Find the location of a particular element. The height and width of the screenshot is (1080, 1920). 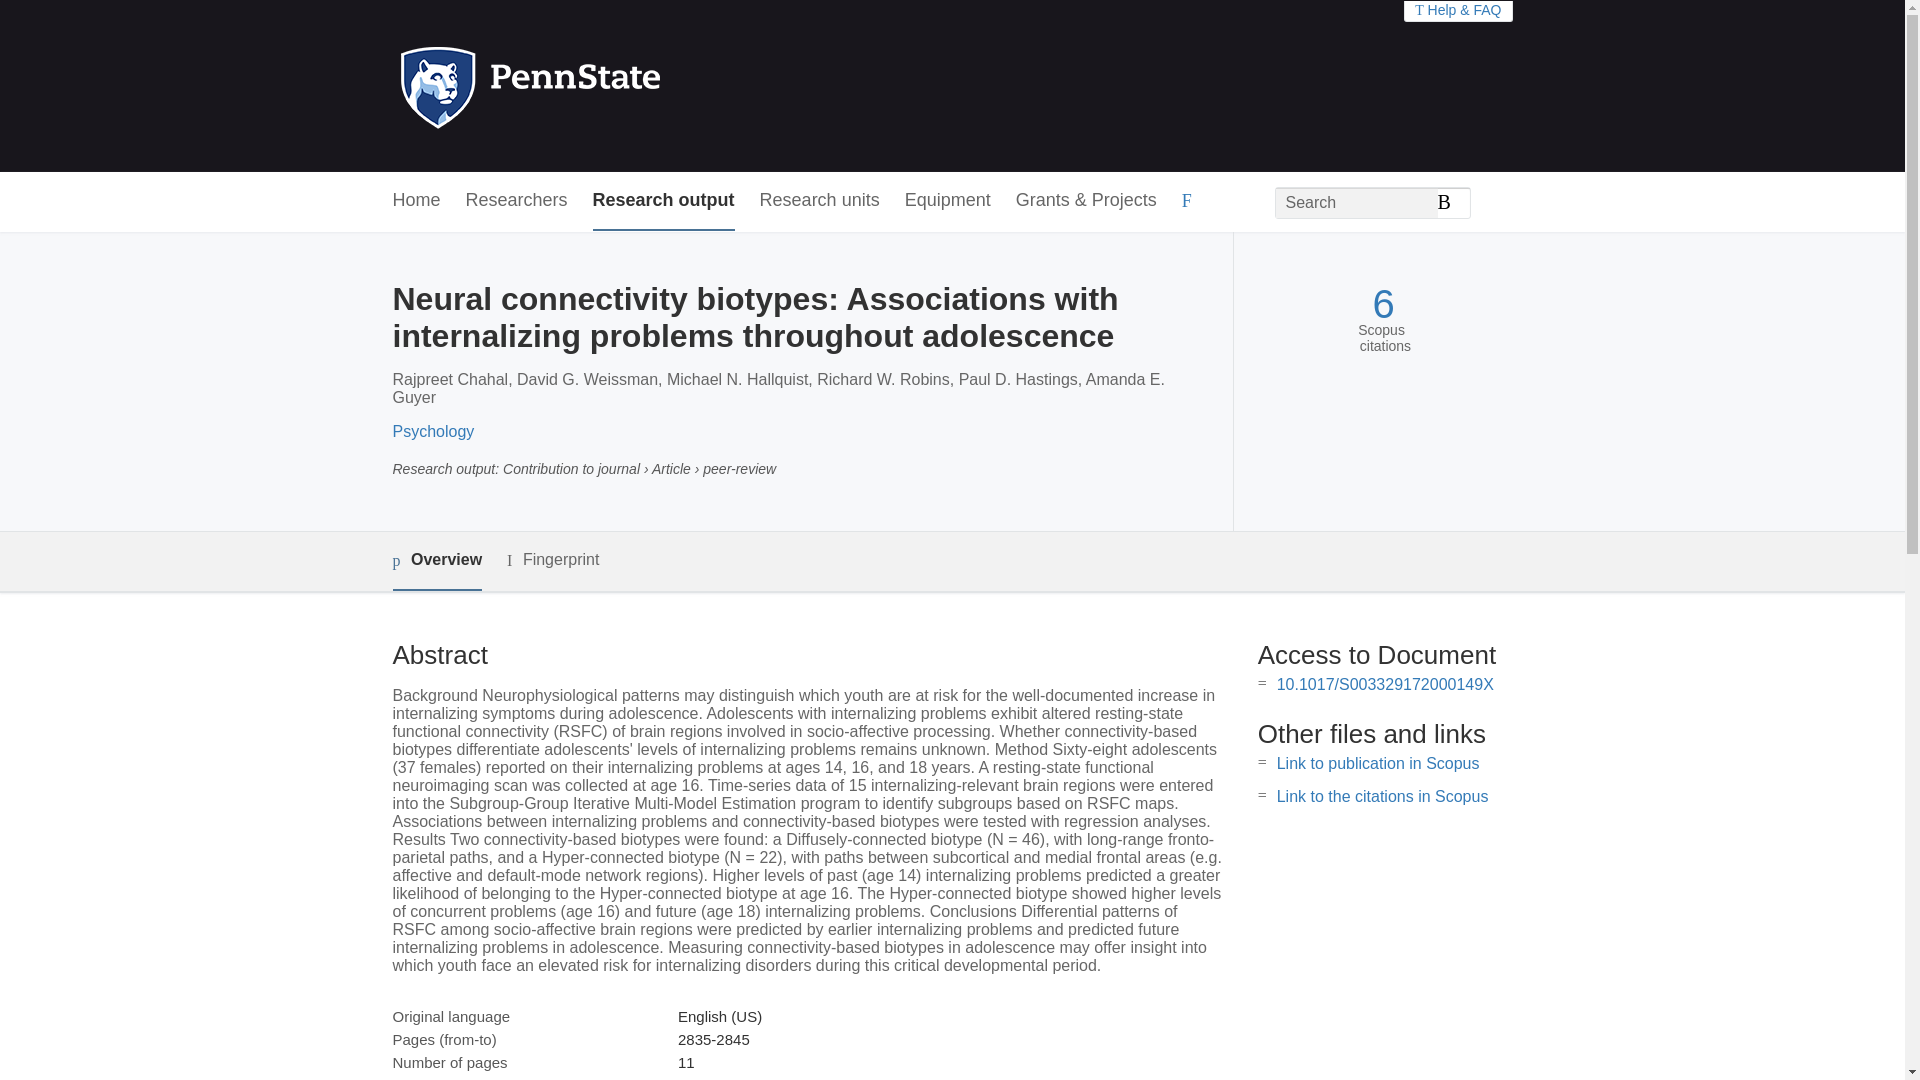

Fingerprint is located at coordinates (552, 560).